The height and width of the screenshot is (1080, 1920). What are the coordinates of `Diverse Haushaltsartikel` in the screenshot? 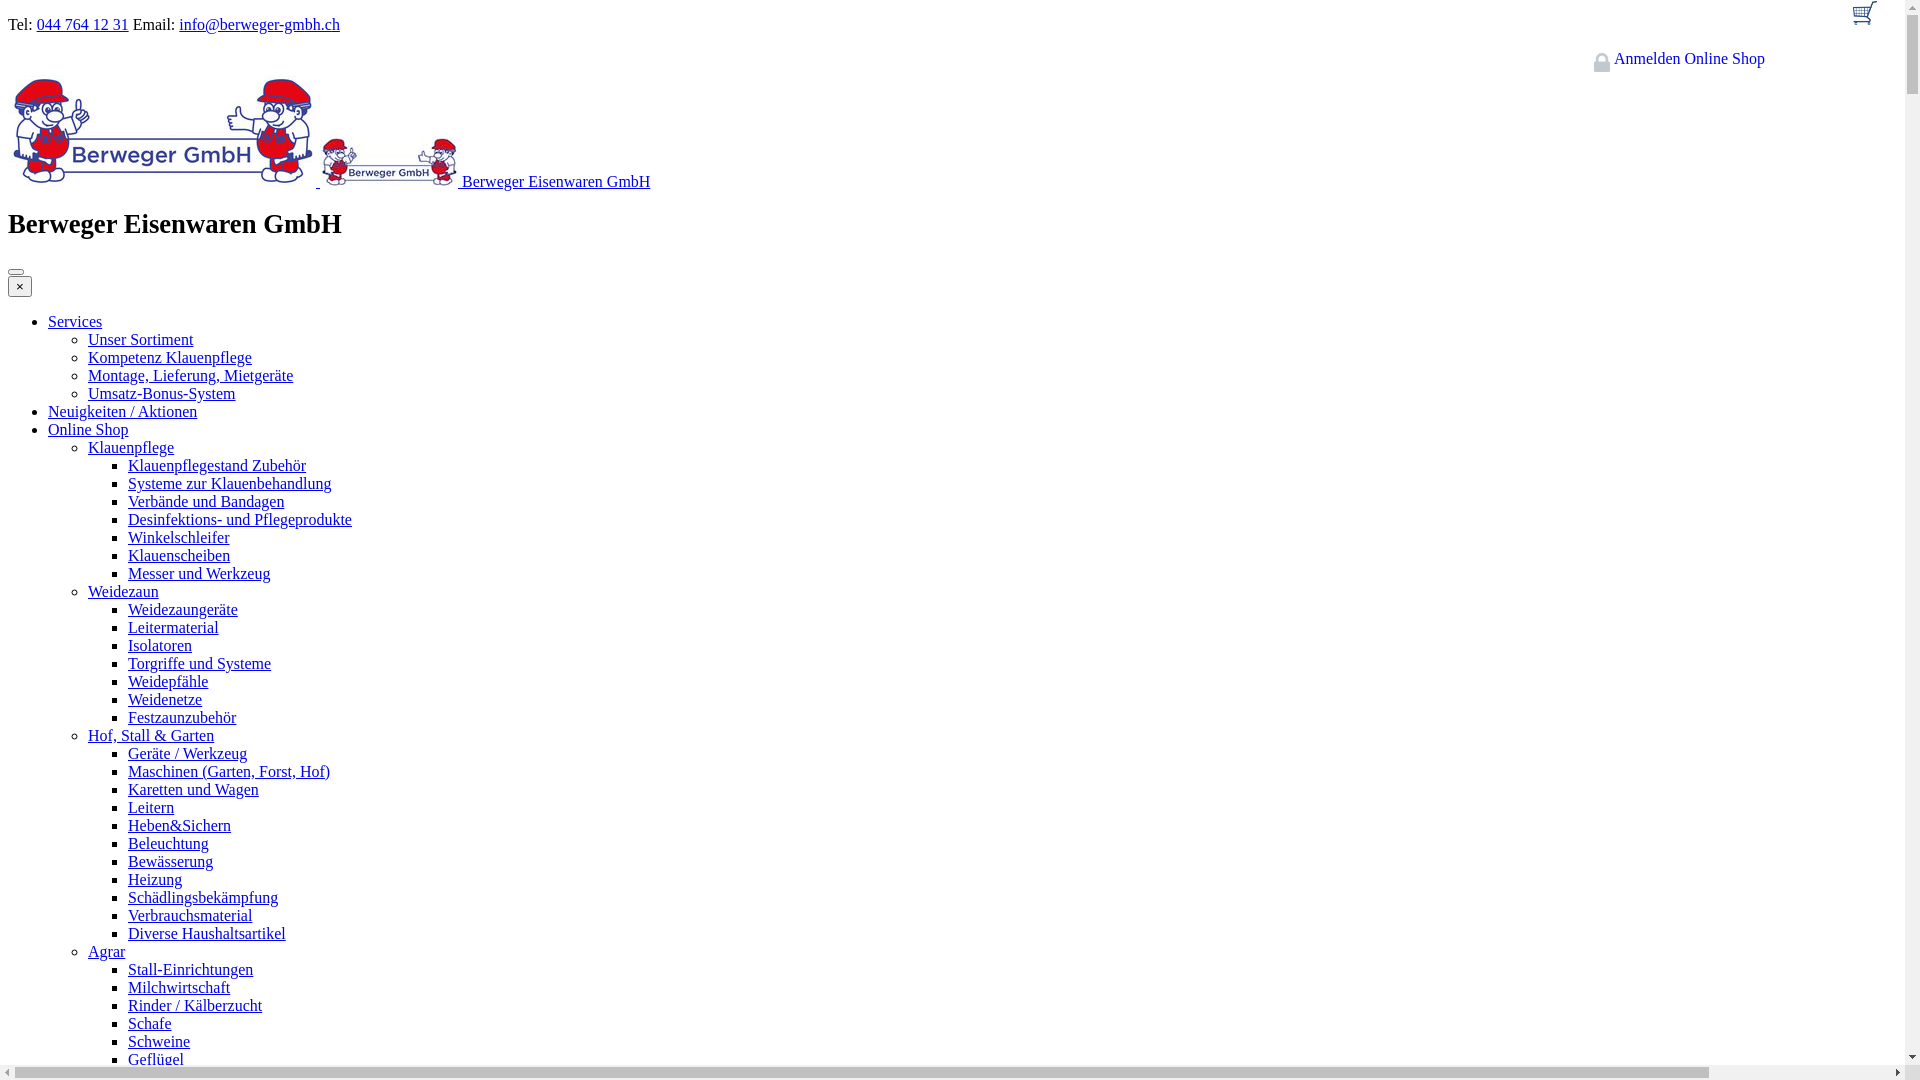 It's located at (207, 934).